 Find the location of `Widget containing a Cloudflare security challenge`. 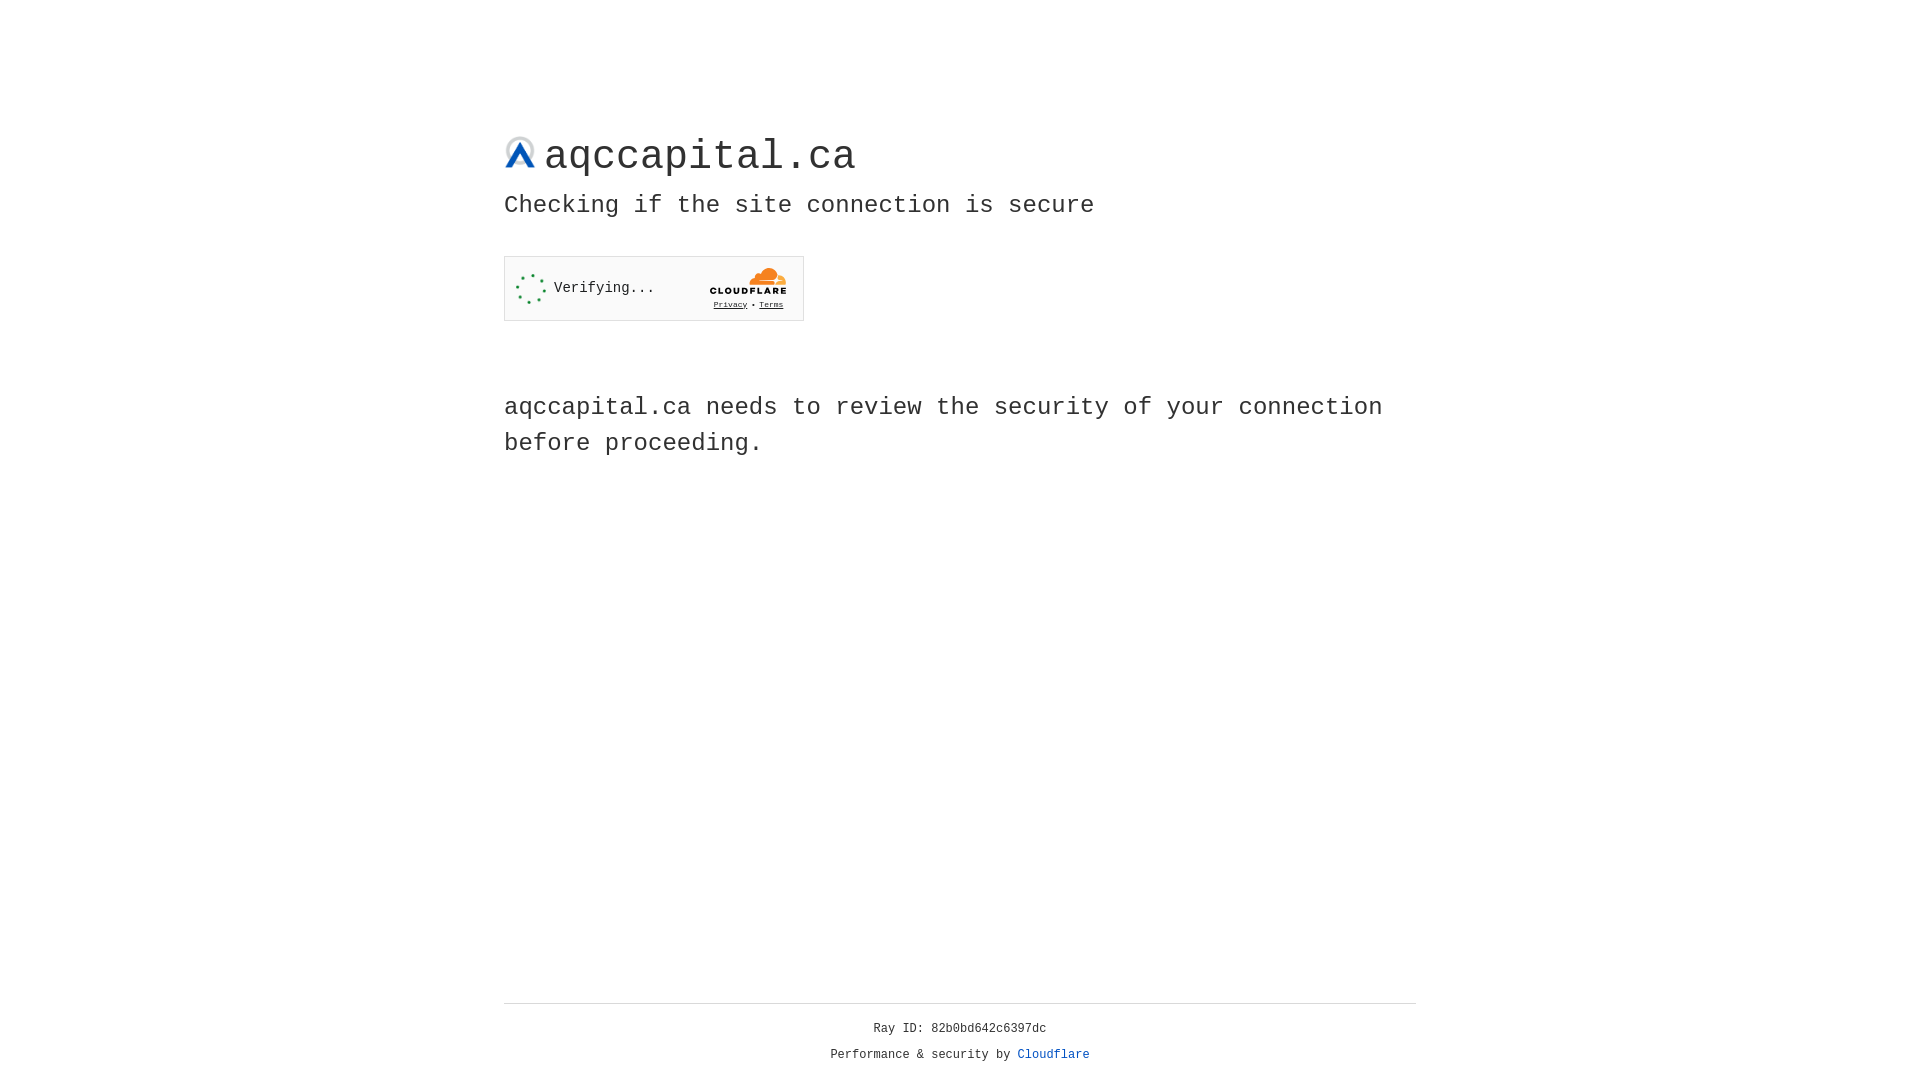

Widget containing a Cloudflare security challenge is located at coordinates (654, 288).